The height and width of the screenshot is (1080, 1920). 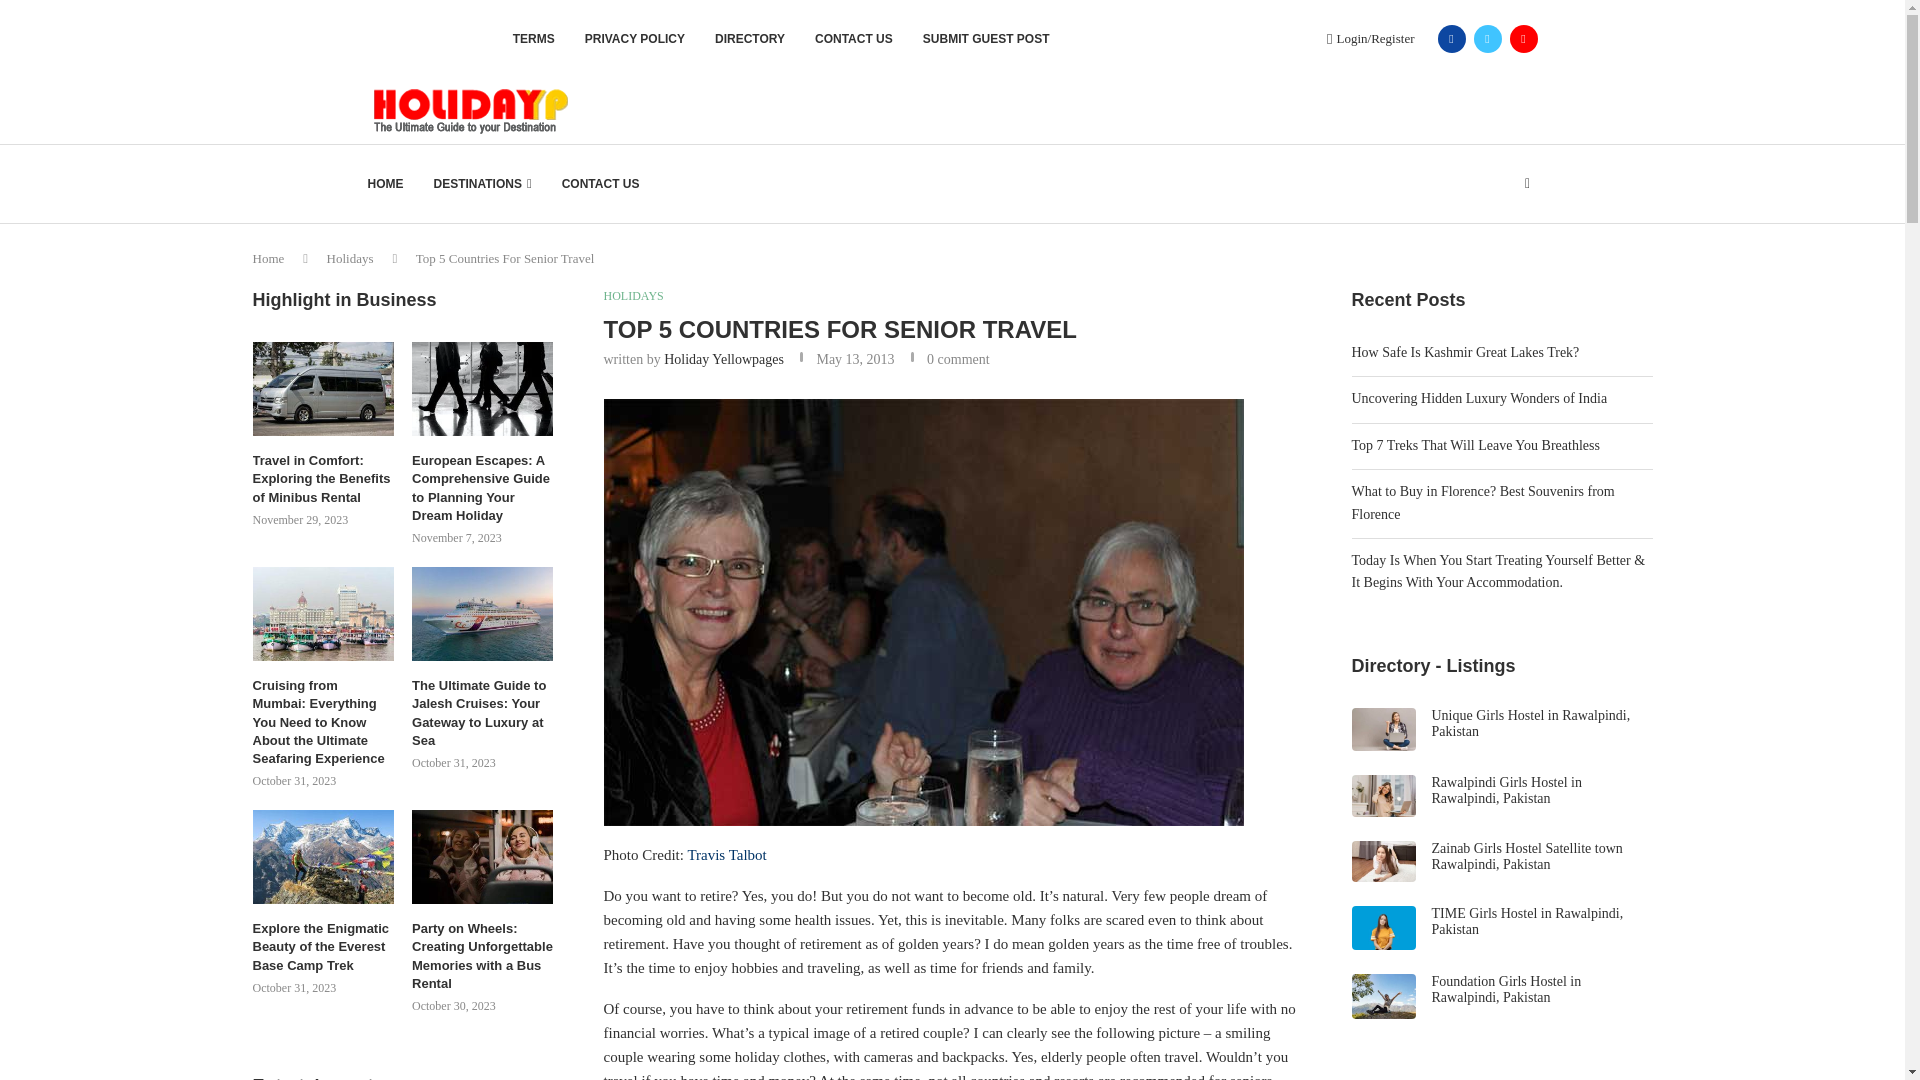 I want to click on SUBMIT GUEST POST, so click(x=986, y=38).